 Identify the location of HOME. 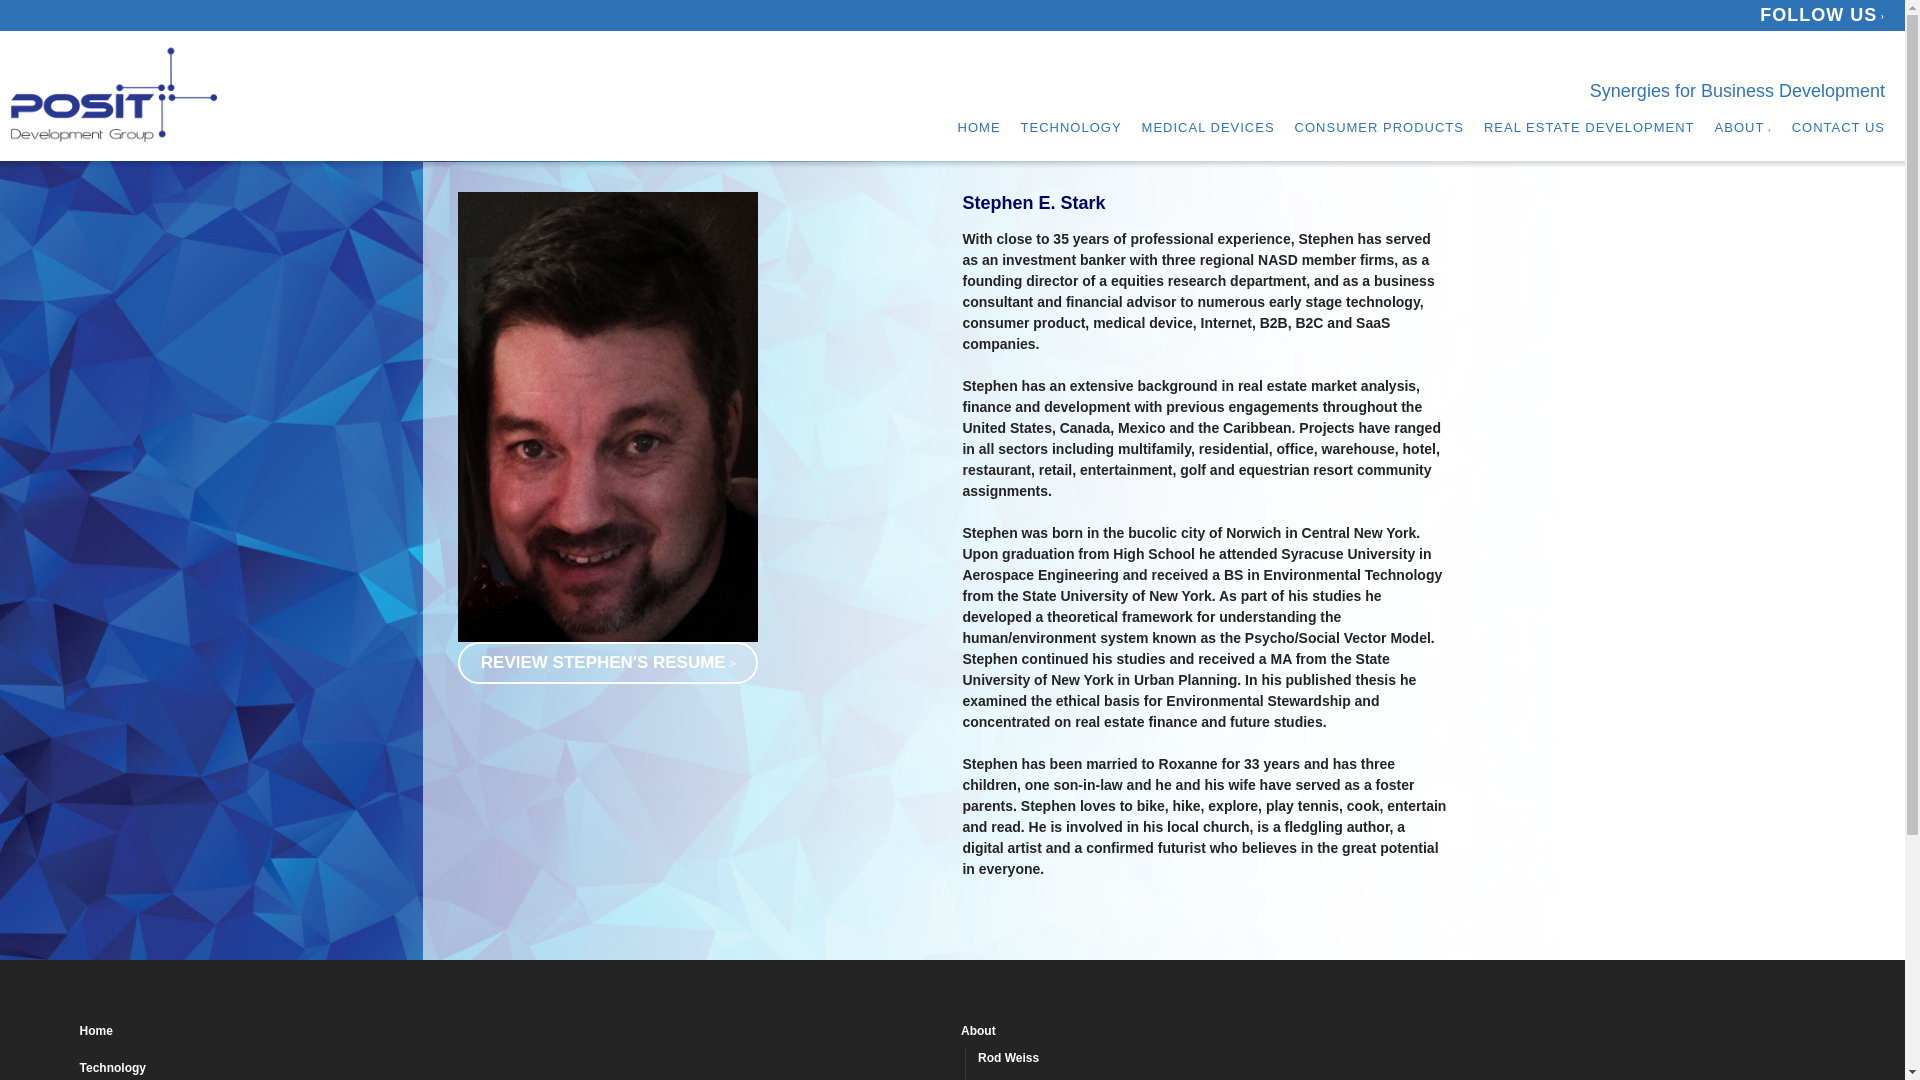
(979, 128).